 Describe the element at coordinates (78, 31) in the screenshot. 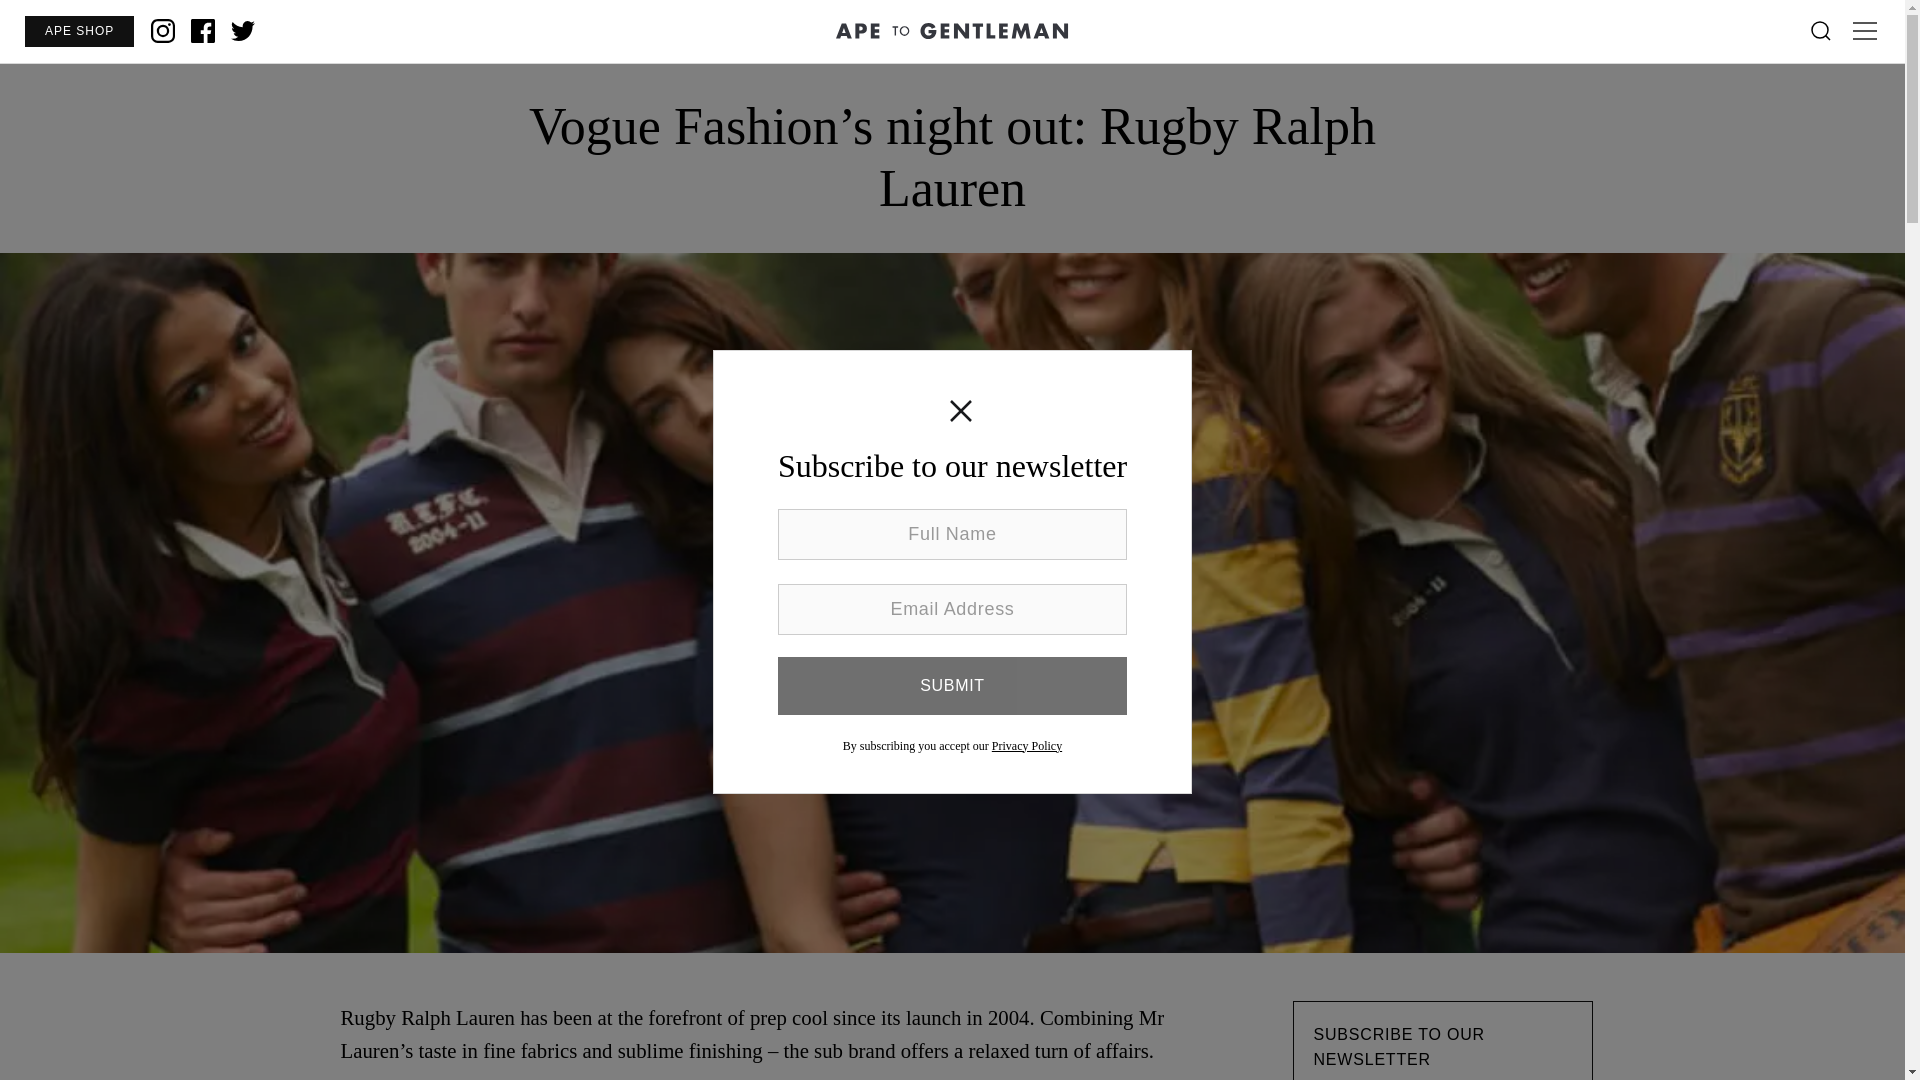

I see `Visit Ape's Shop` at that location.